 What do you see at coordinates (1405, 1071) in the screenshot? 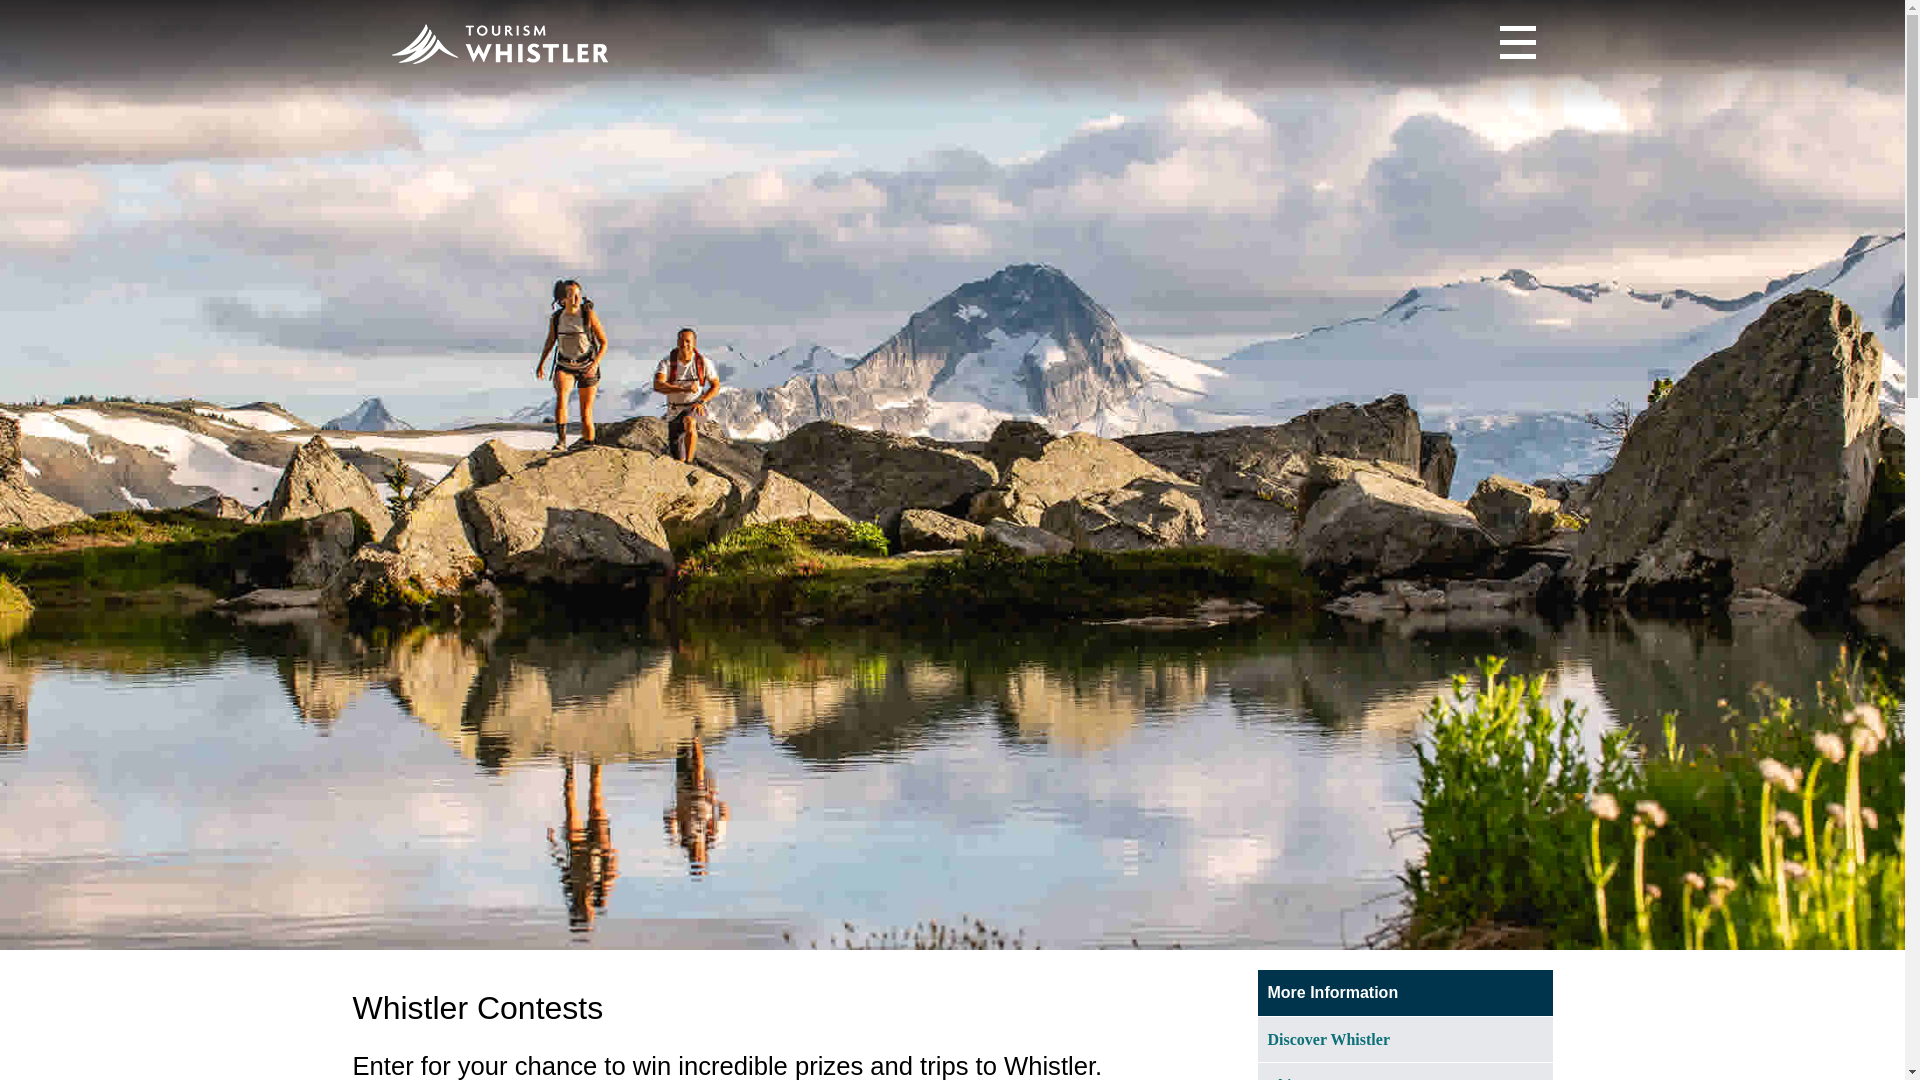
I see `Things To Do` at bounding box center [1405, 1071].